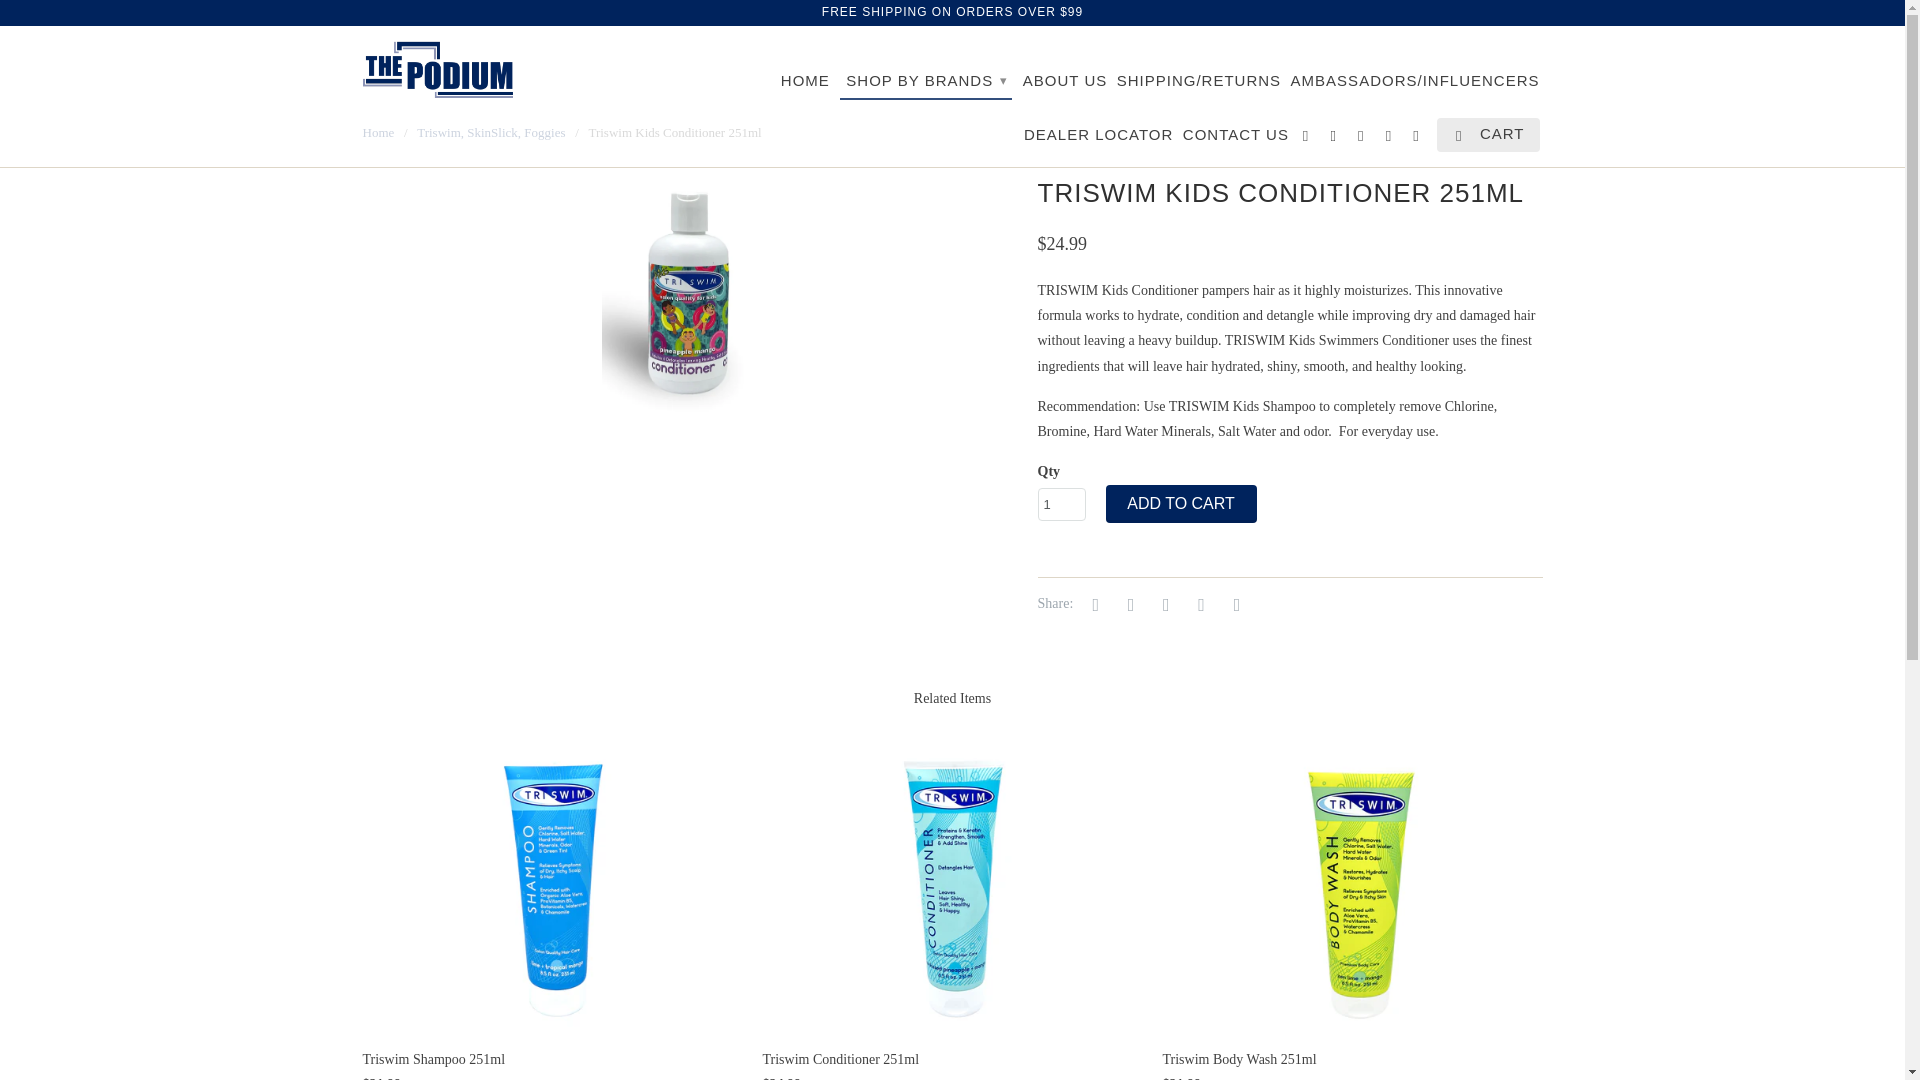 Image resolution: width=1920 pixels, height=1080 pixels. What do you see at coordinates (378, 132) in the screenshot?
I see `The Podium` at bounding box center [378, 132].